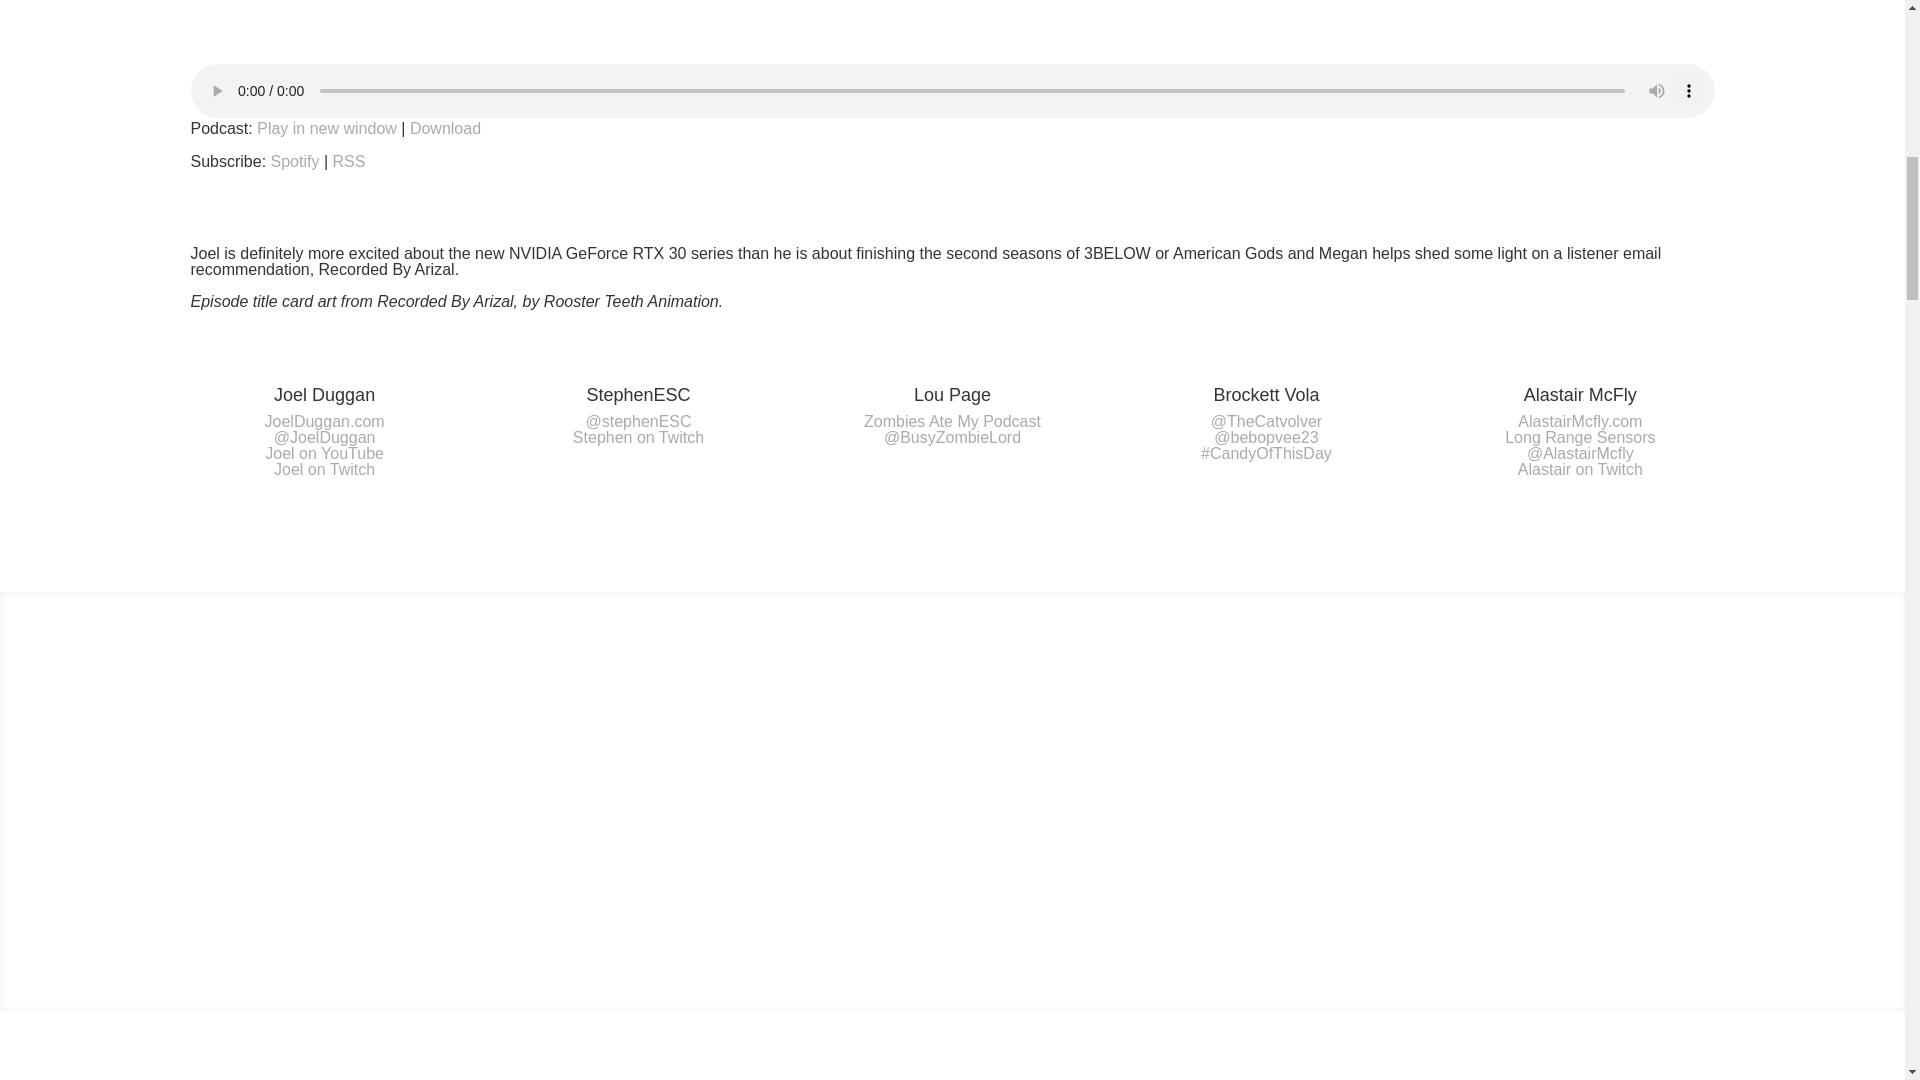  What do you see at coordinates (349, 161) in the screenshot?
I see `RSS` at bounding box center [349, 161].